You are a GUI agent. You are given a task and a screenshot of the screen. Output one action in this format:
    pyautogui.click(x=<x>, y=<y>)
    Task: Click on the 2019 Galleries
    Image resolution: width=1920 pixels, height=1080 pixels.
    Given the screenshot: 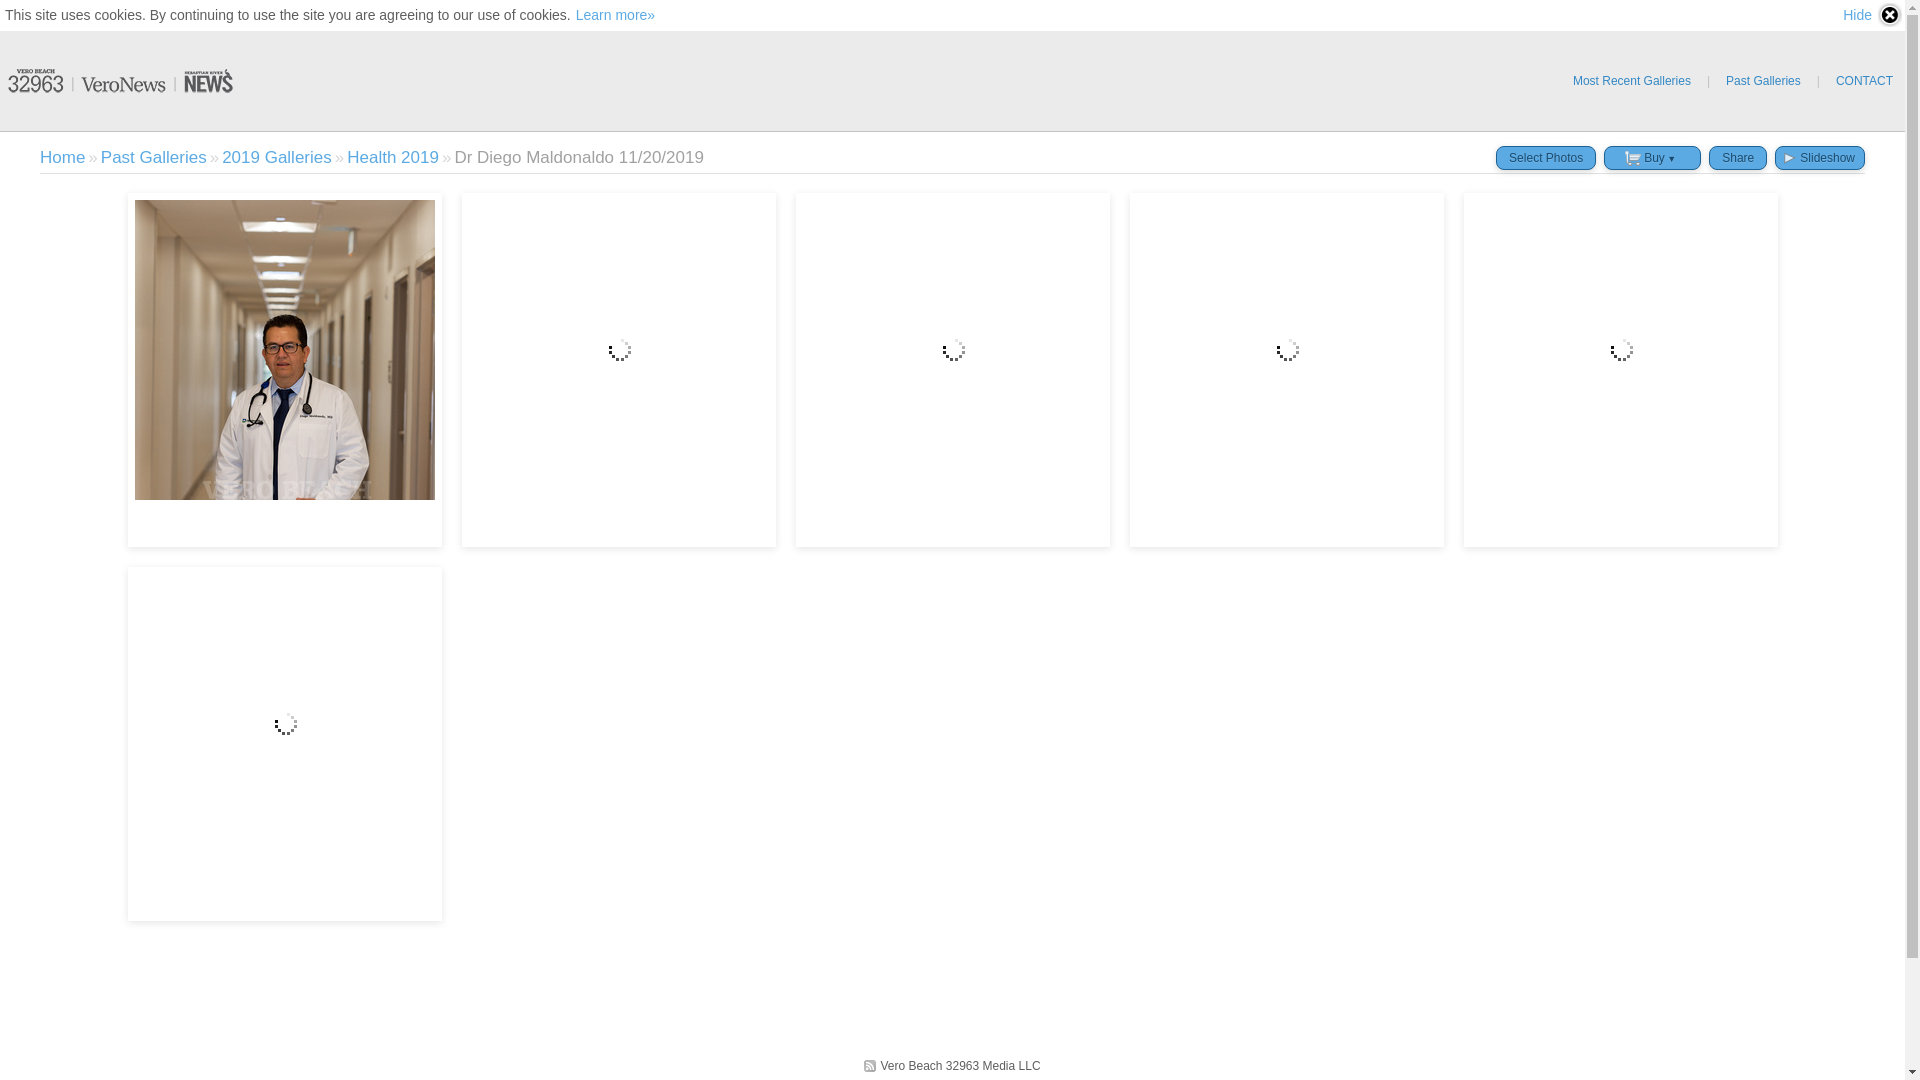 What is the action you would take?
    pyautogui.click(x=277, y=158)
    